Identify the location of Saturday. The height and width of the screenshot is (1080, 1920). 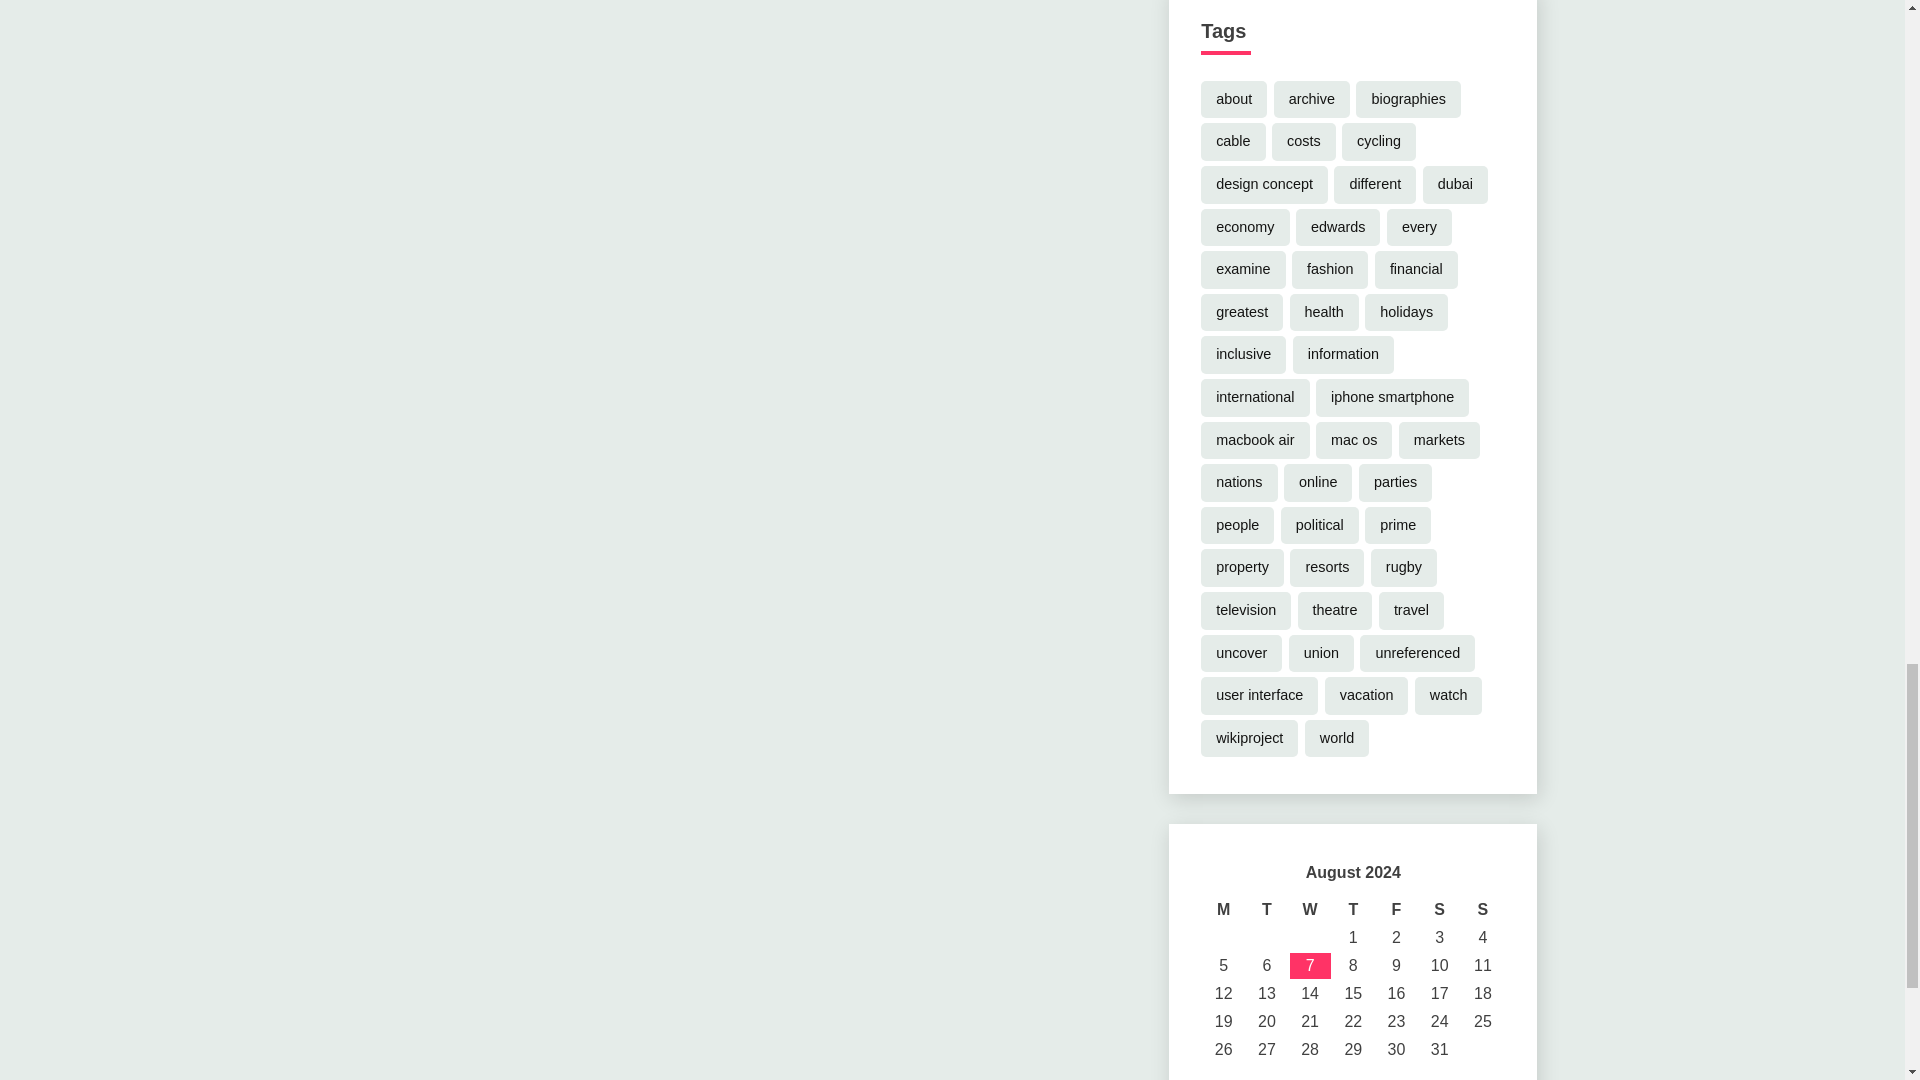
(1438, 910).